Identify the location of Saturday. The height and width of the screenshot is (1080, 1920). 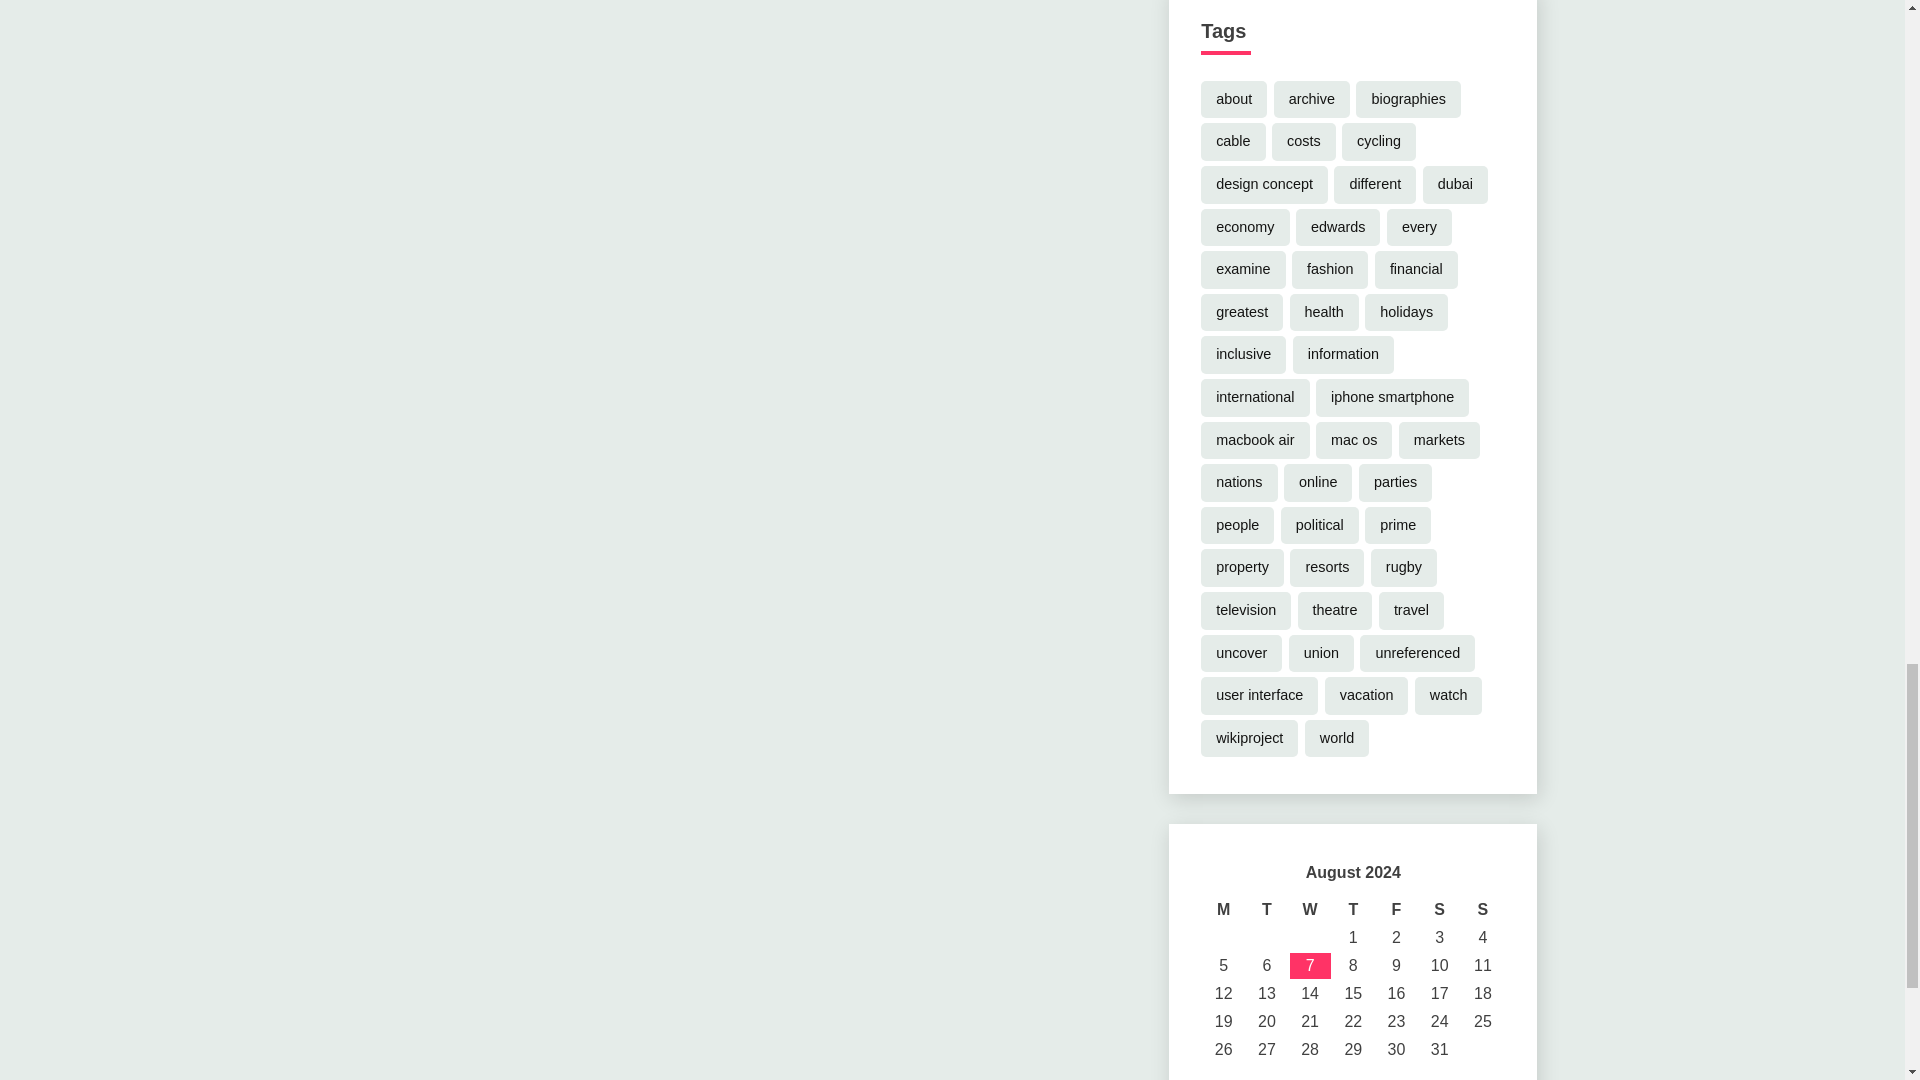
(1438, 910).